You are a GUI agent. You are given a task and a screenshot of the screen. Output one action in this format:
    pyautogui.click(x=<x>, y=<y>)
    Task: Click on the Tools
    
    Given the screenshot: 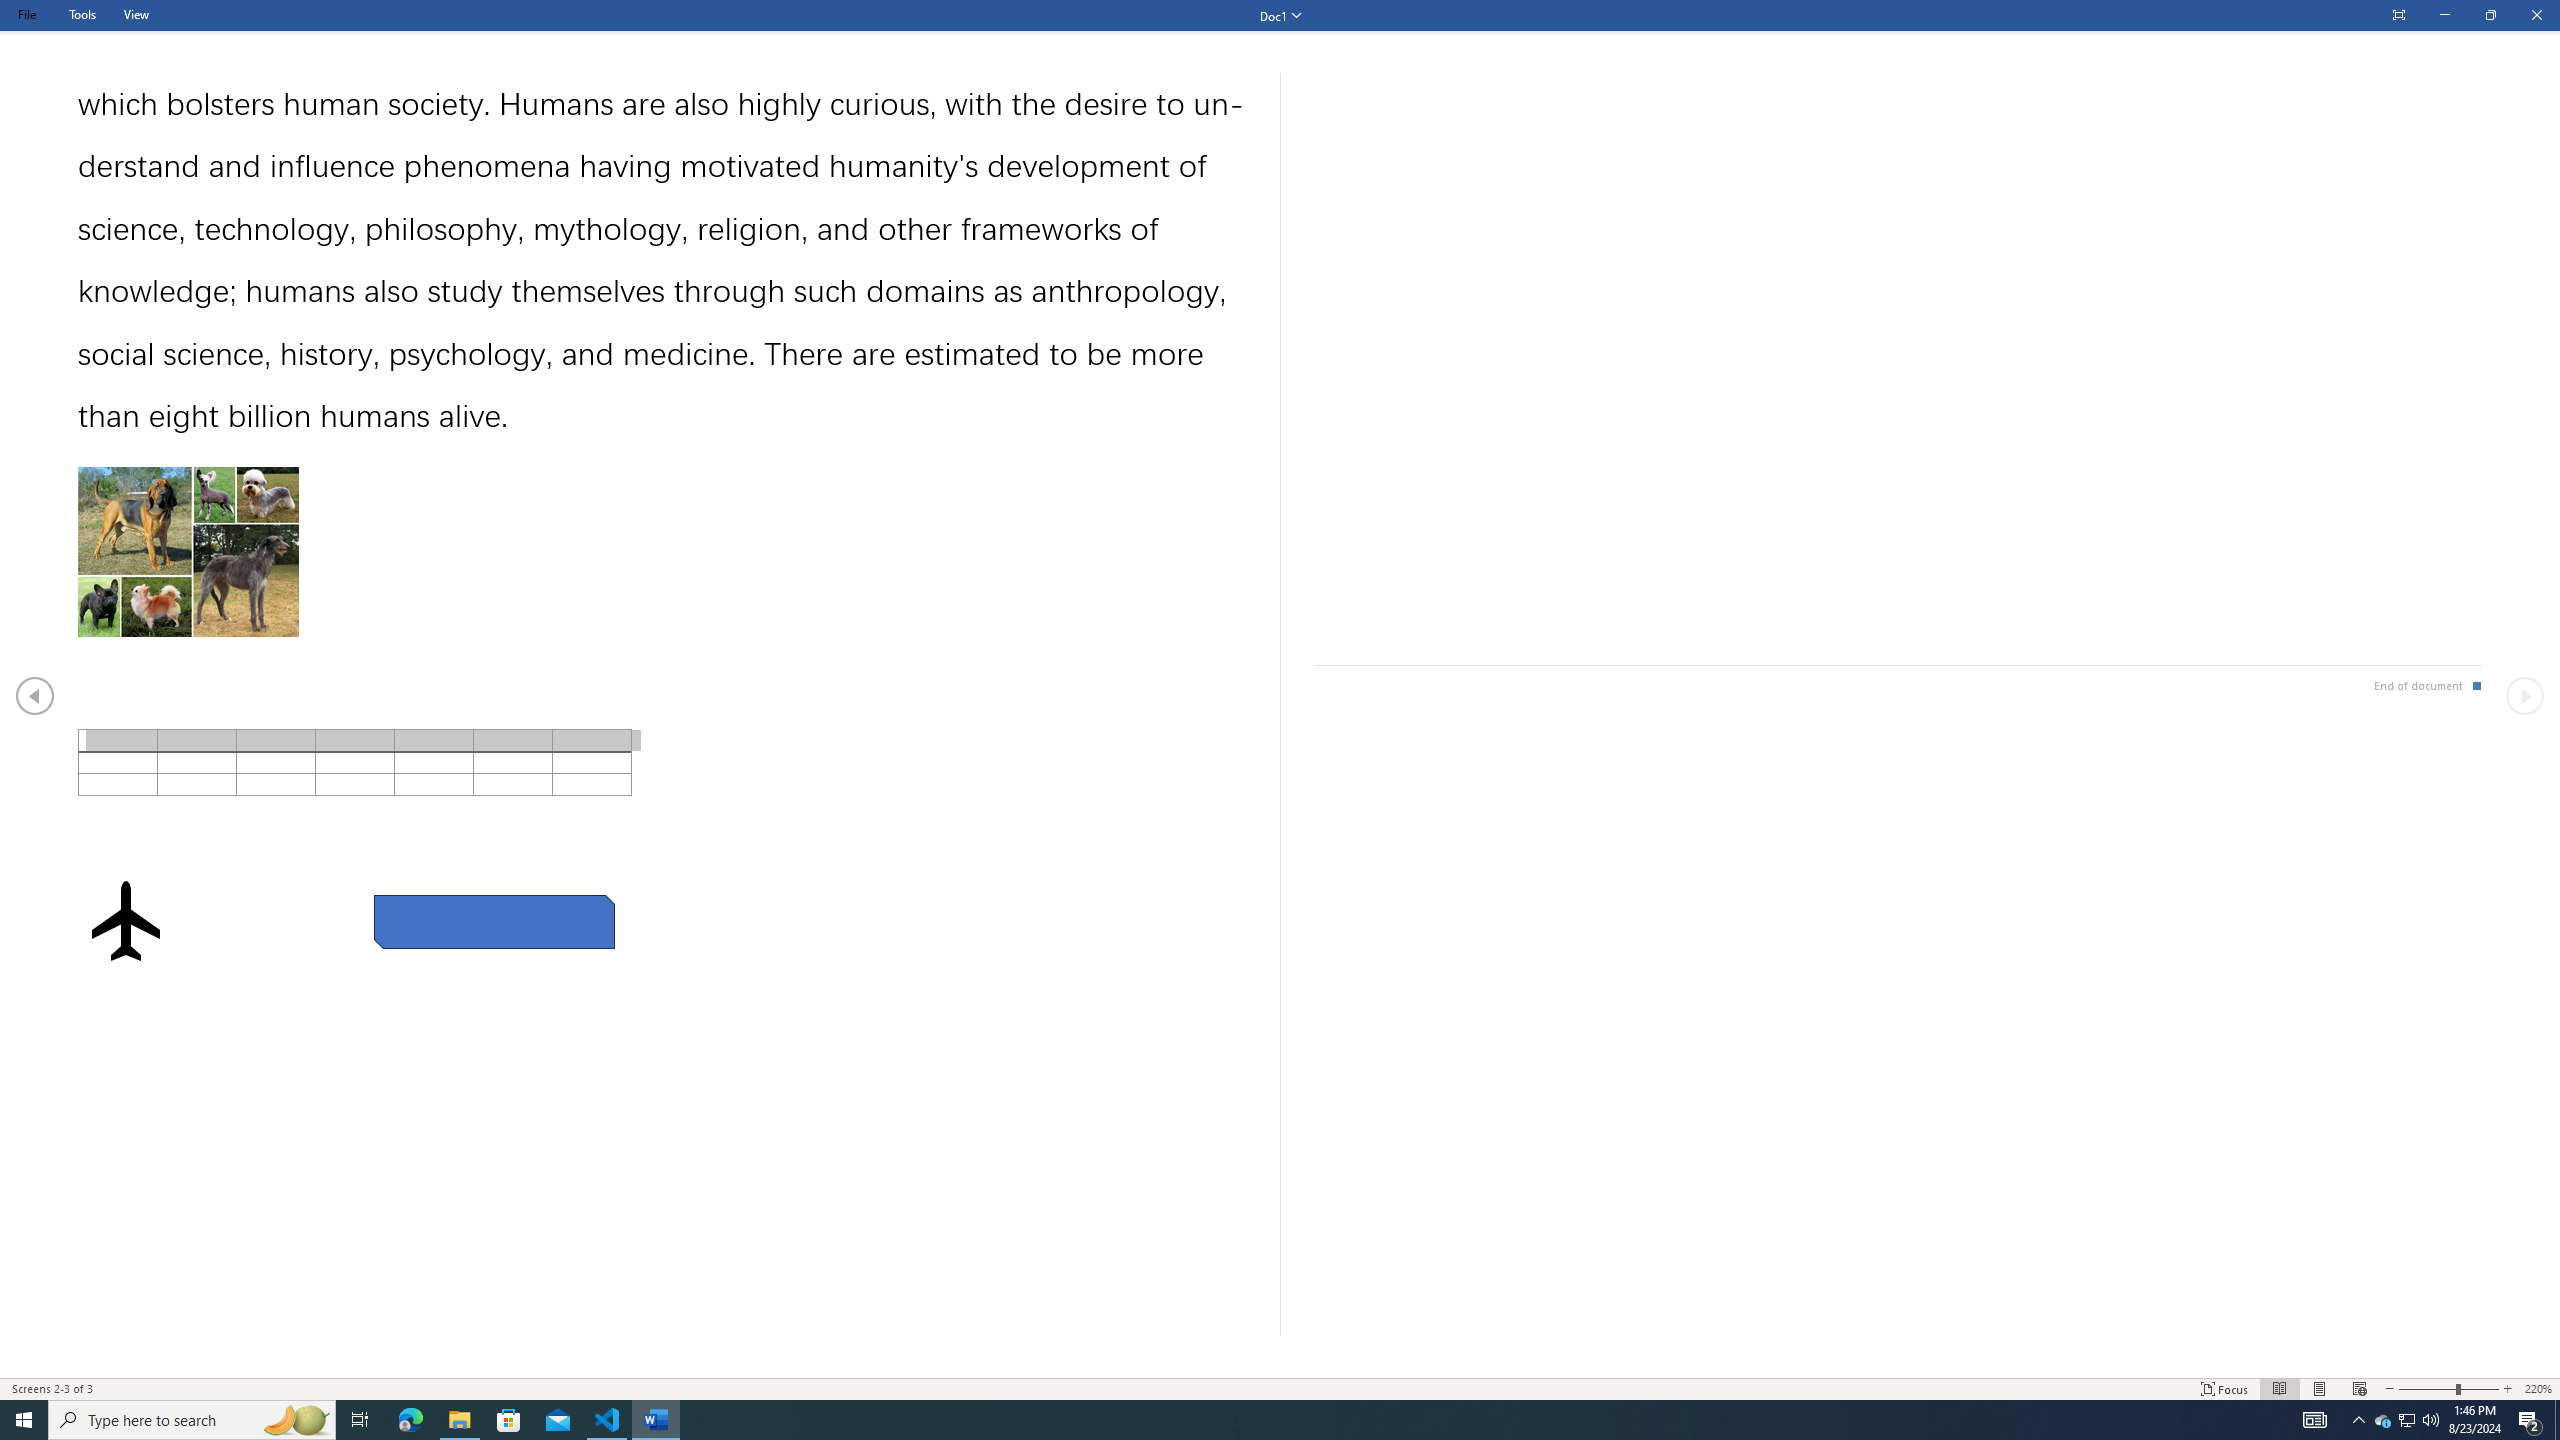 What is the action you would take?
    pyautogui.click(x=82, y=14)
    